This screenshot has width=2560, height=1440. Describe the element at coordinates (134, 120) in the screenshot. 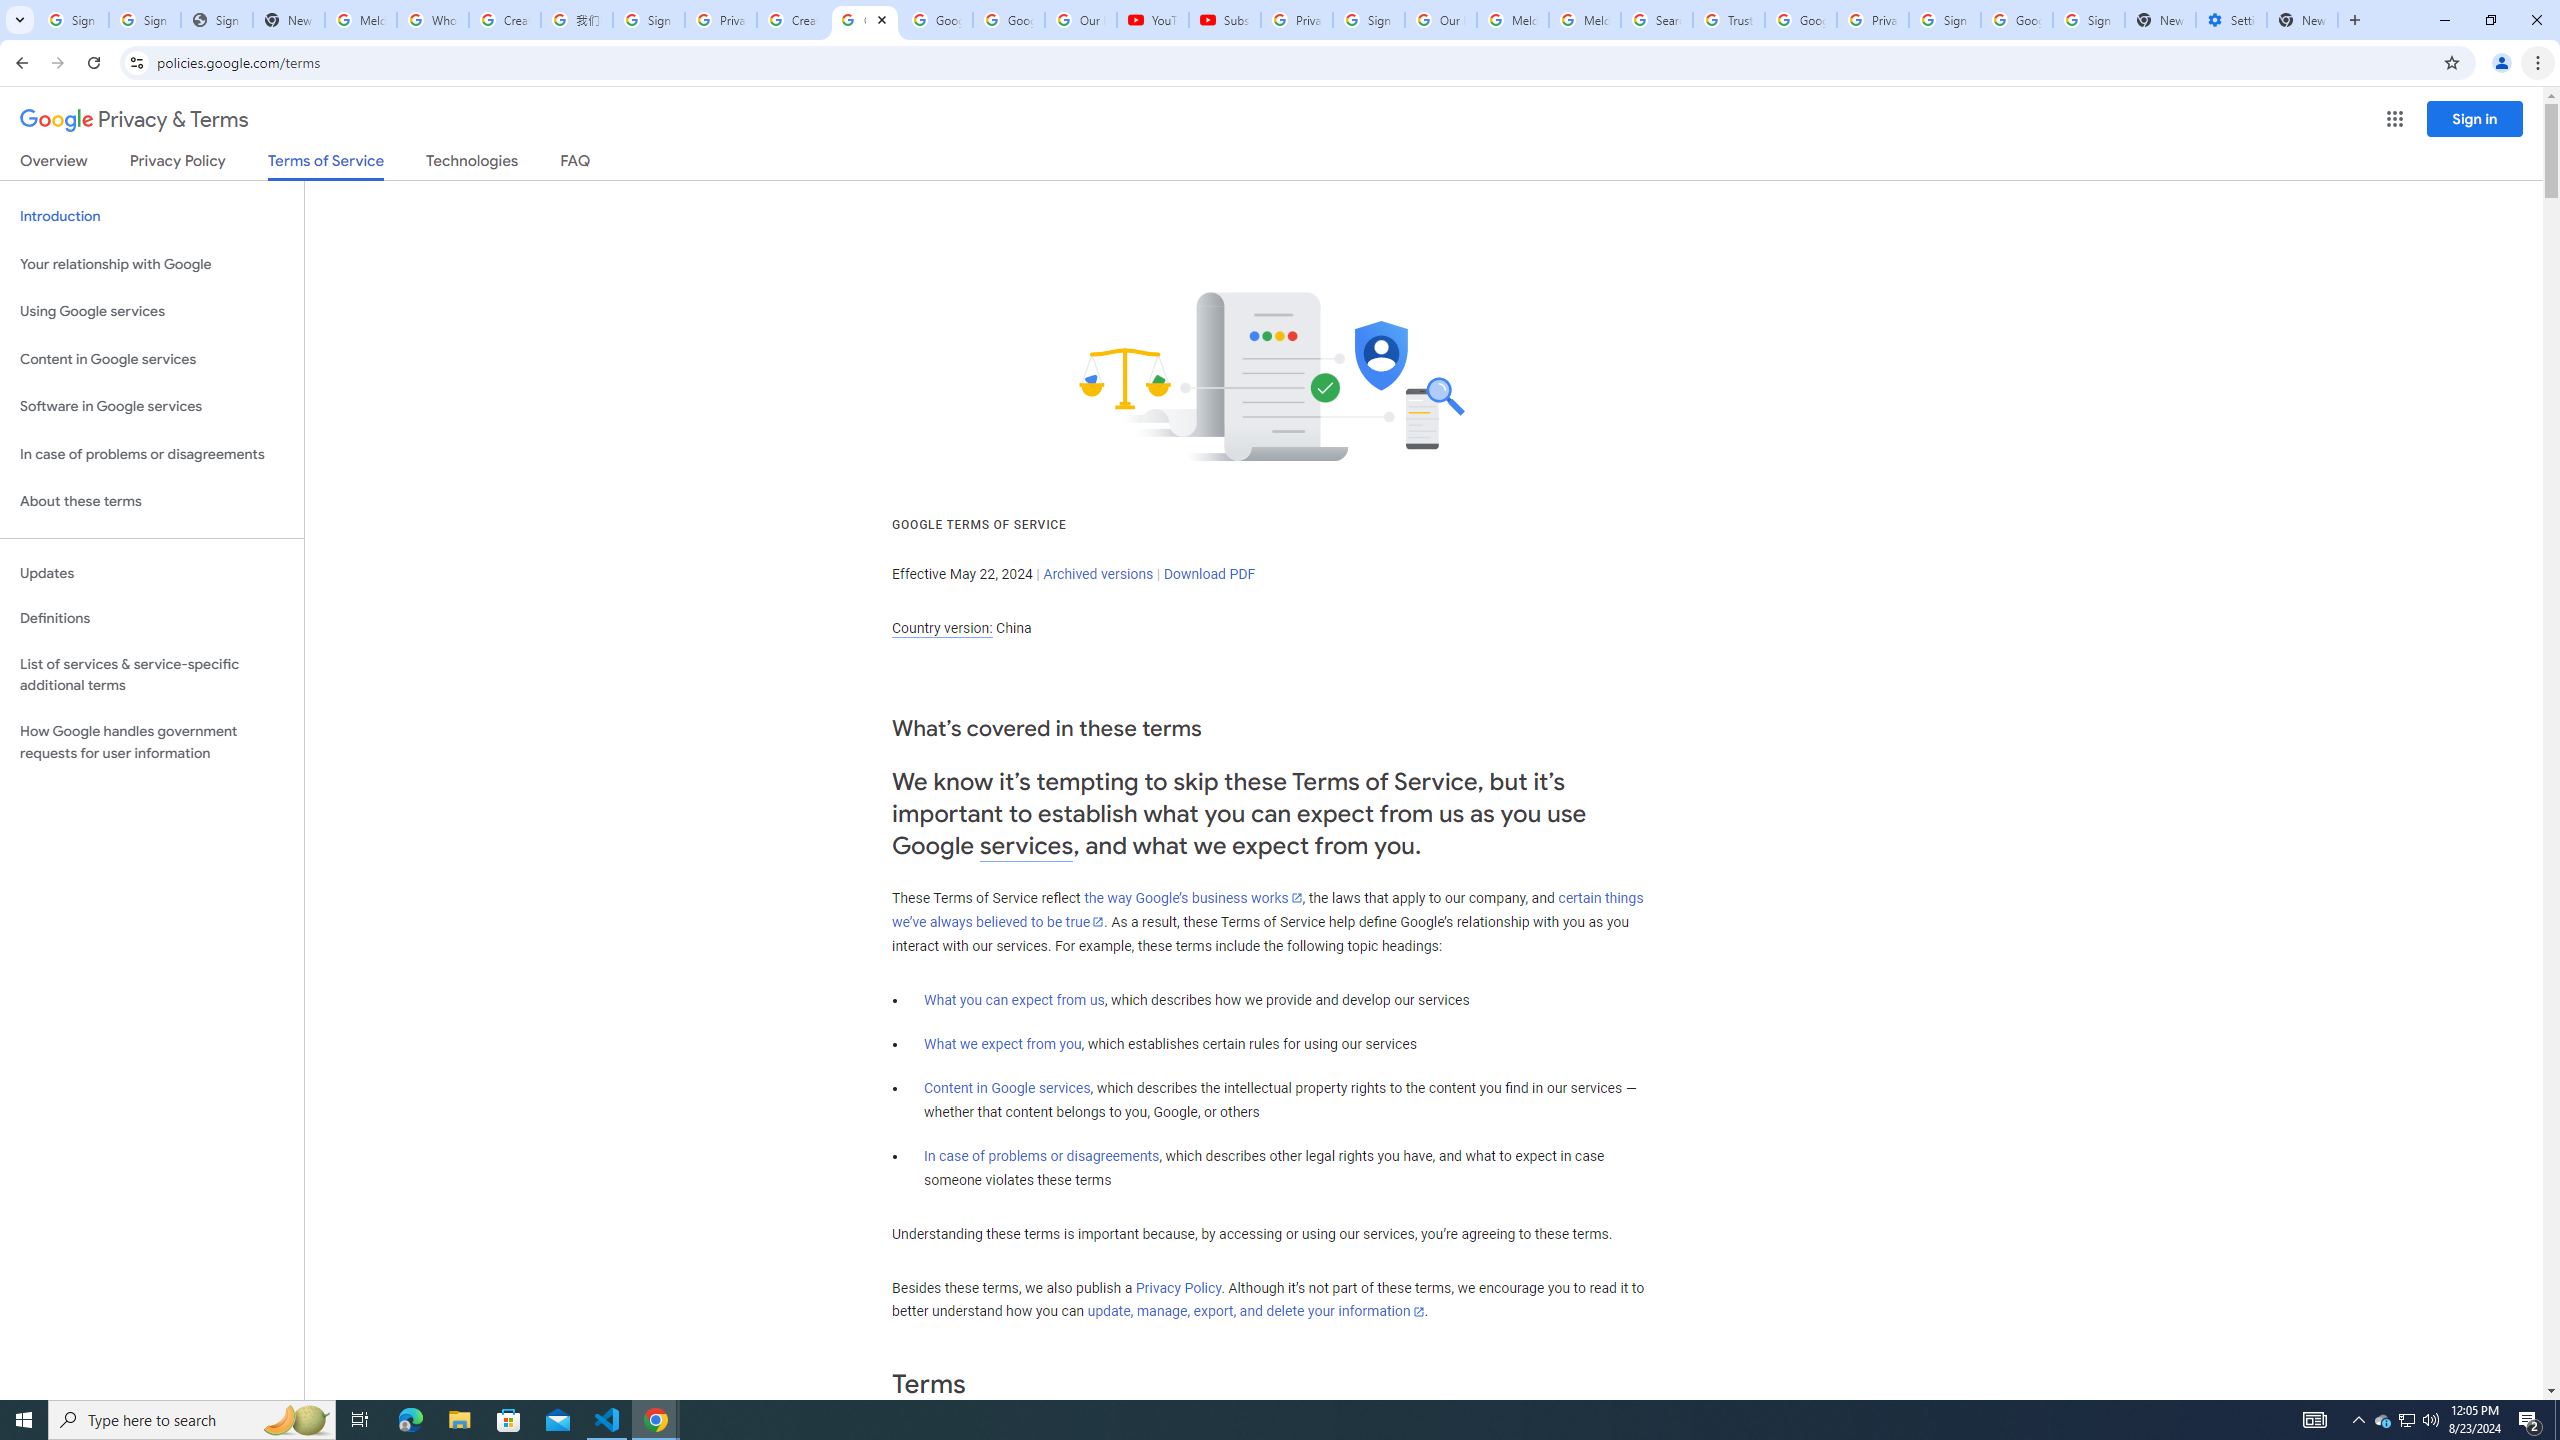

I see `Privacy & Terms` at that location.